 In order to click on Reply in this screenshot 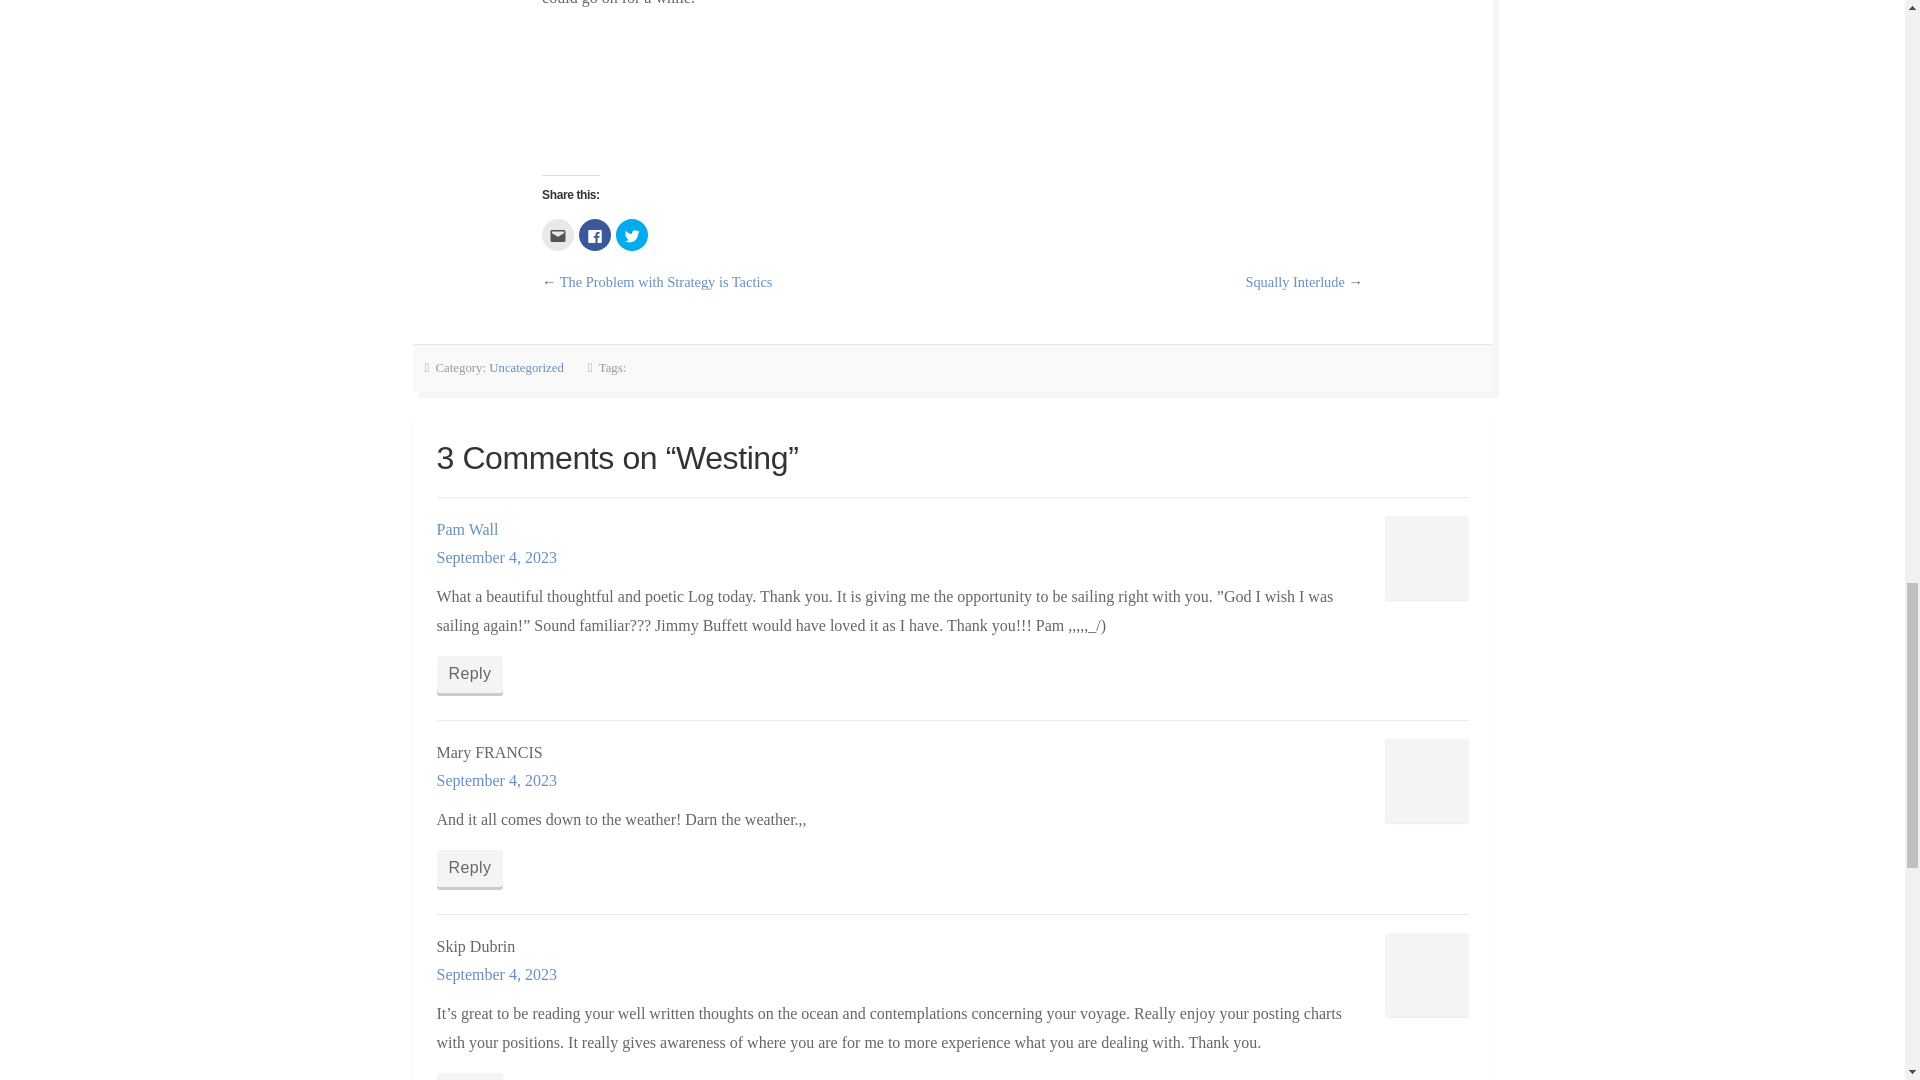, I will do `click(469, 1076)`.